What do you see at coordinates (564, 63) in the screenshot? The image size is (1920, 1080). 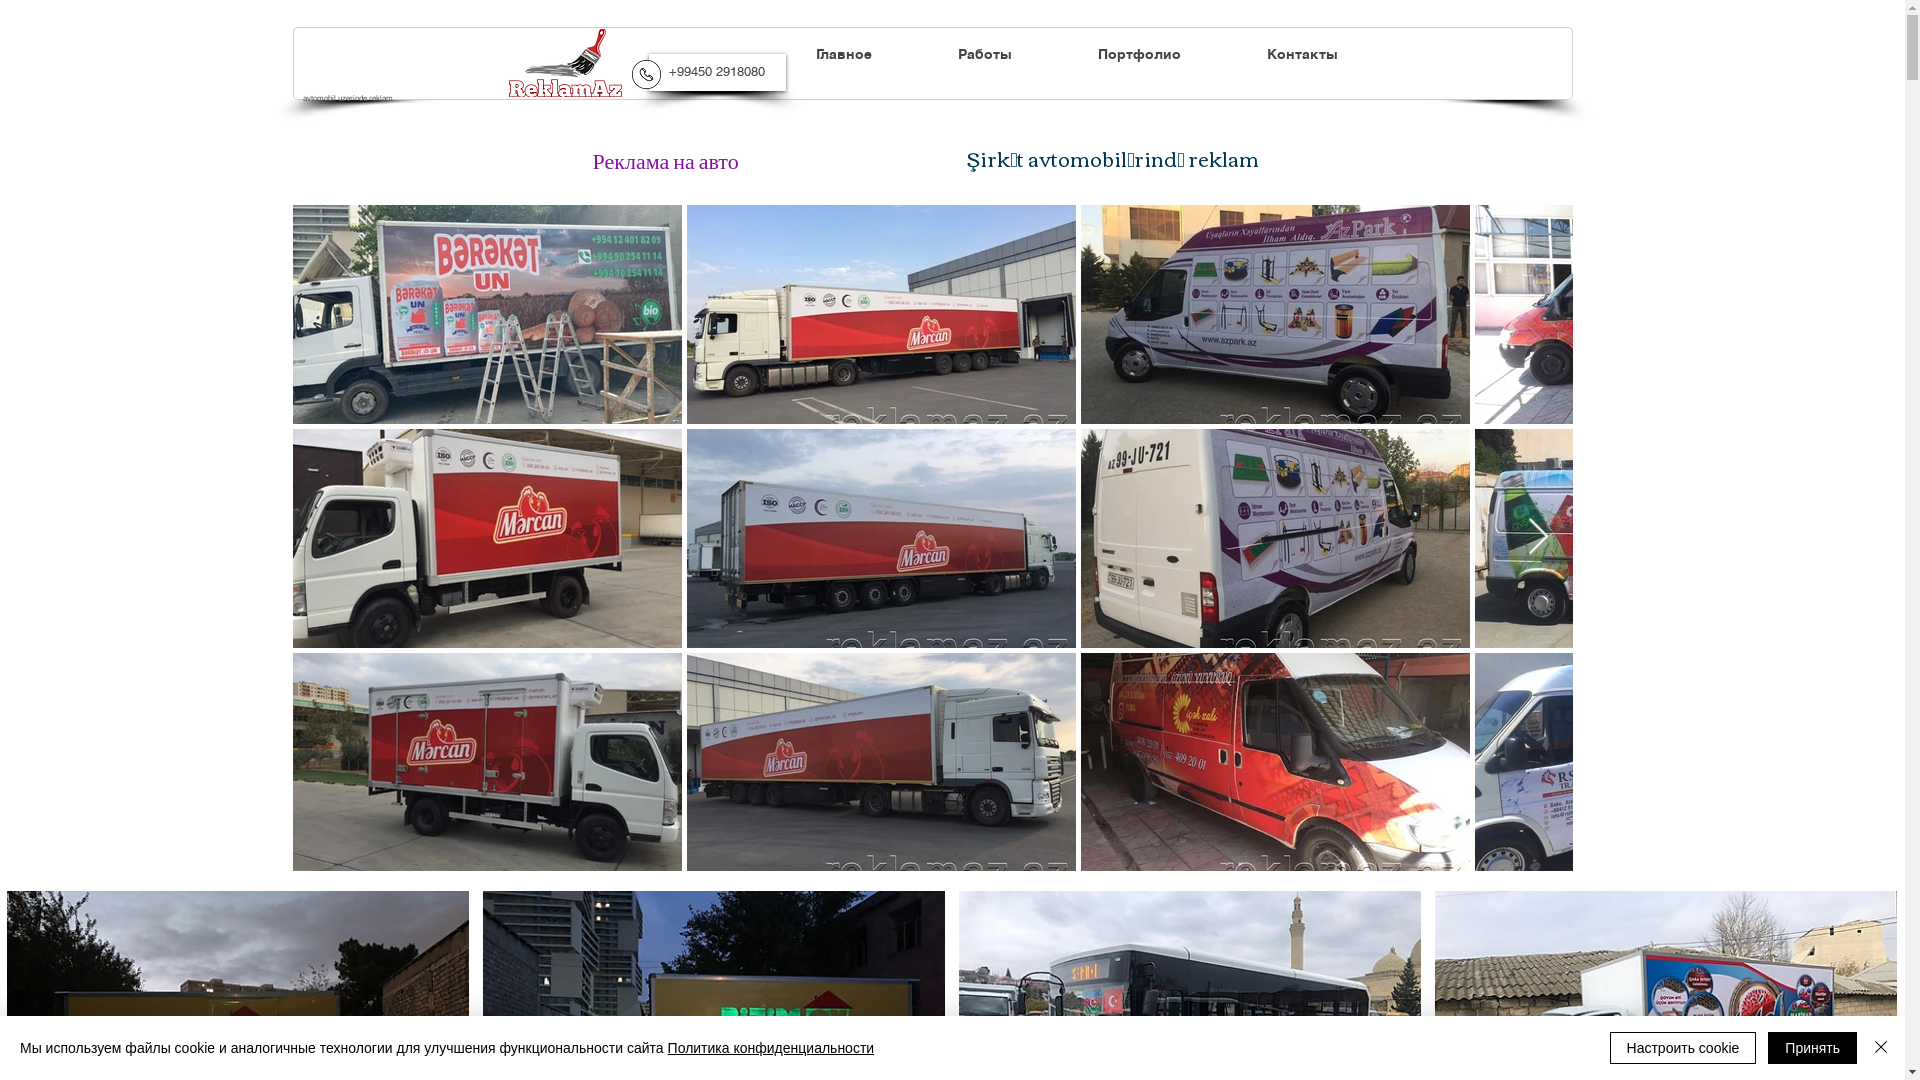 I see `Reklam agentliyi` at bounding box center [564, 63].